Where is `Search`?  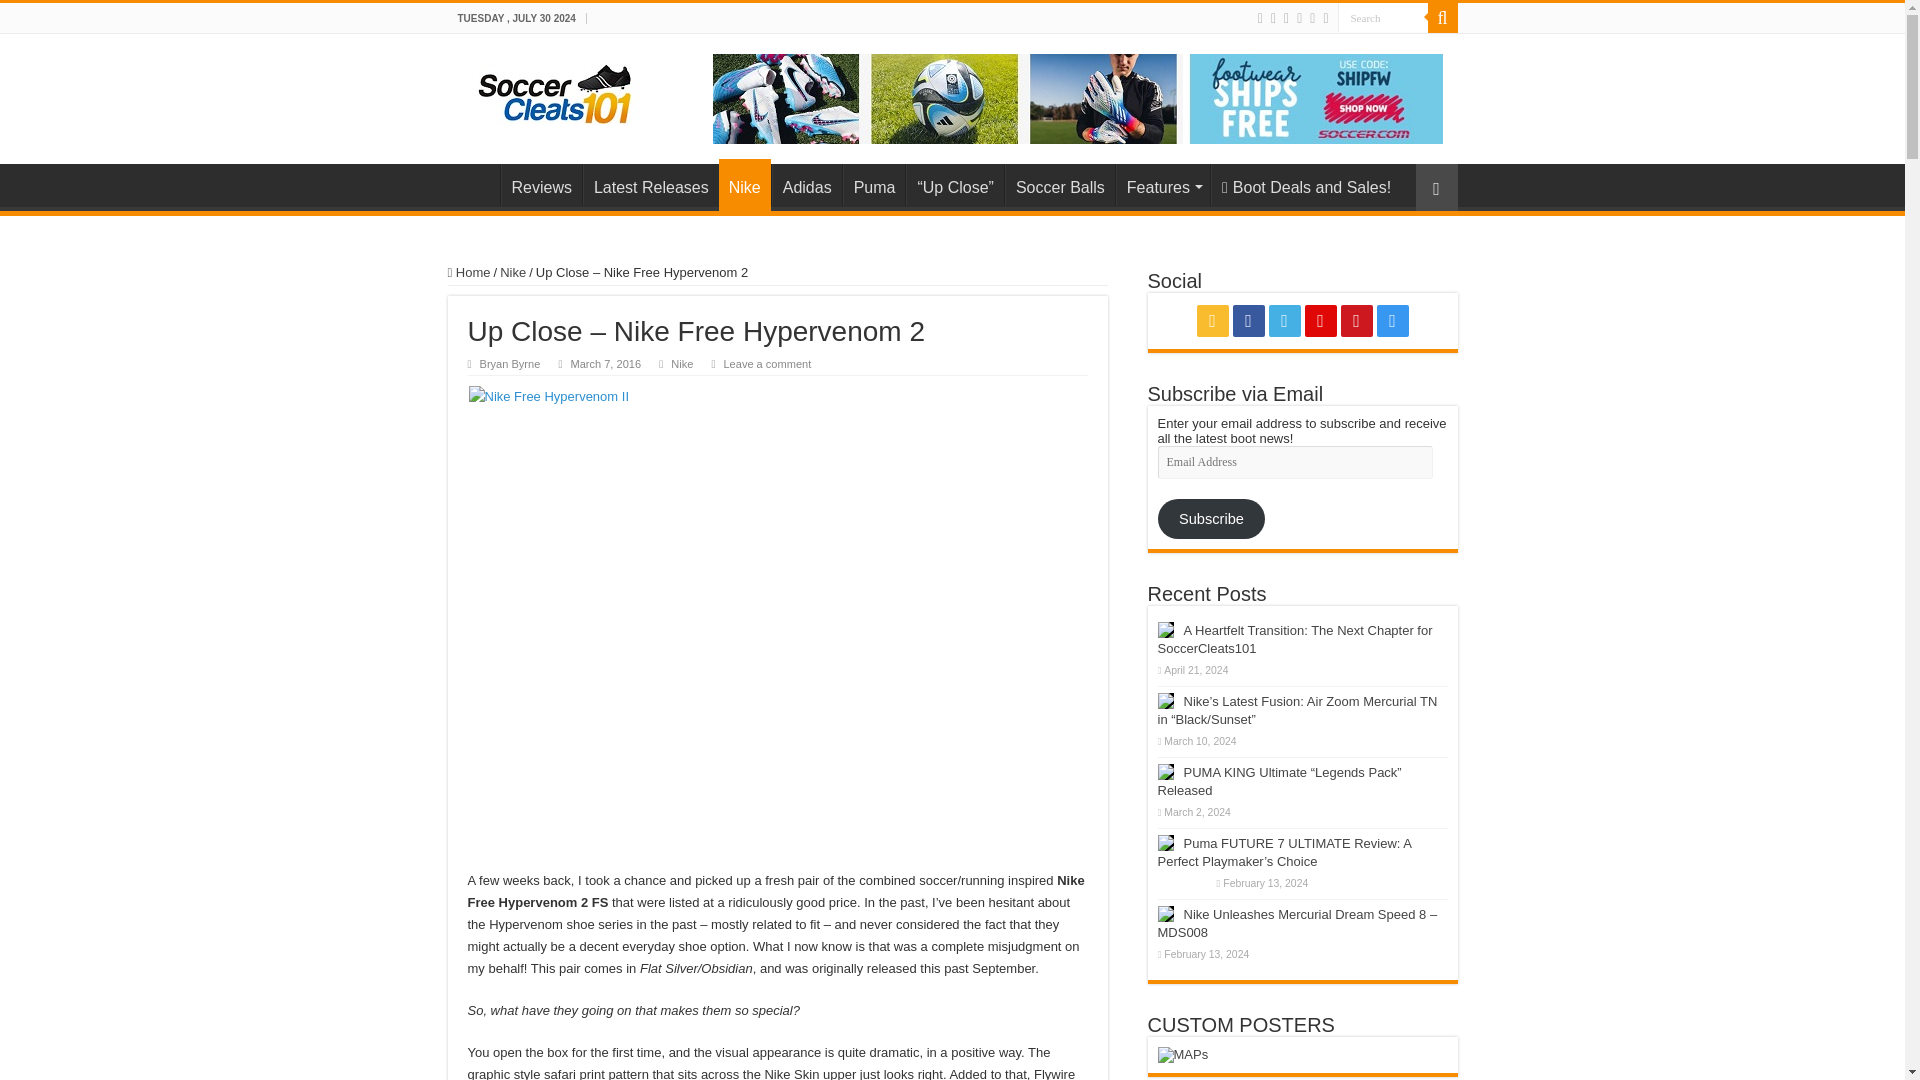
Search is located at coordinates (1383, 18).